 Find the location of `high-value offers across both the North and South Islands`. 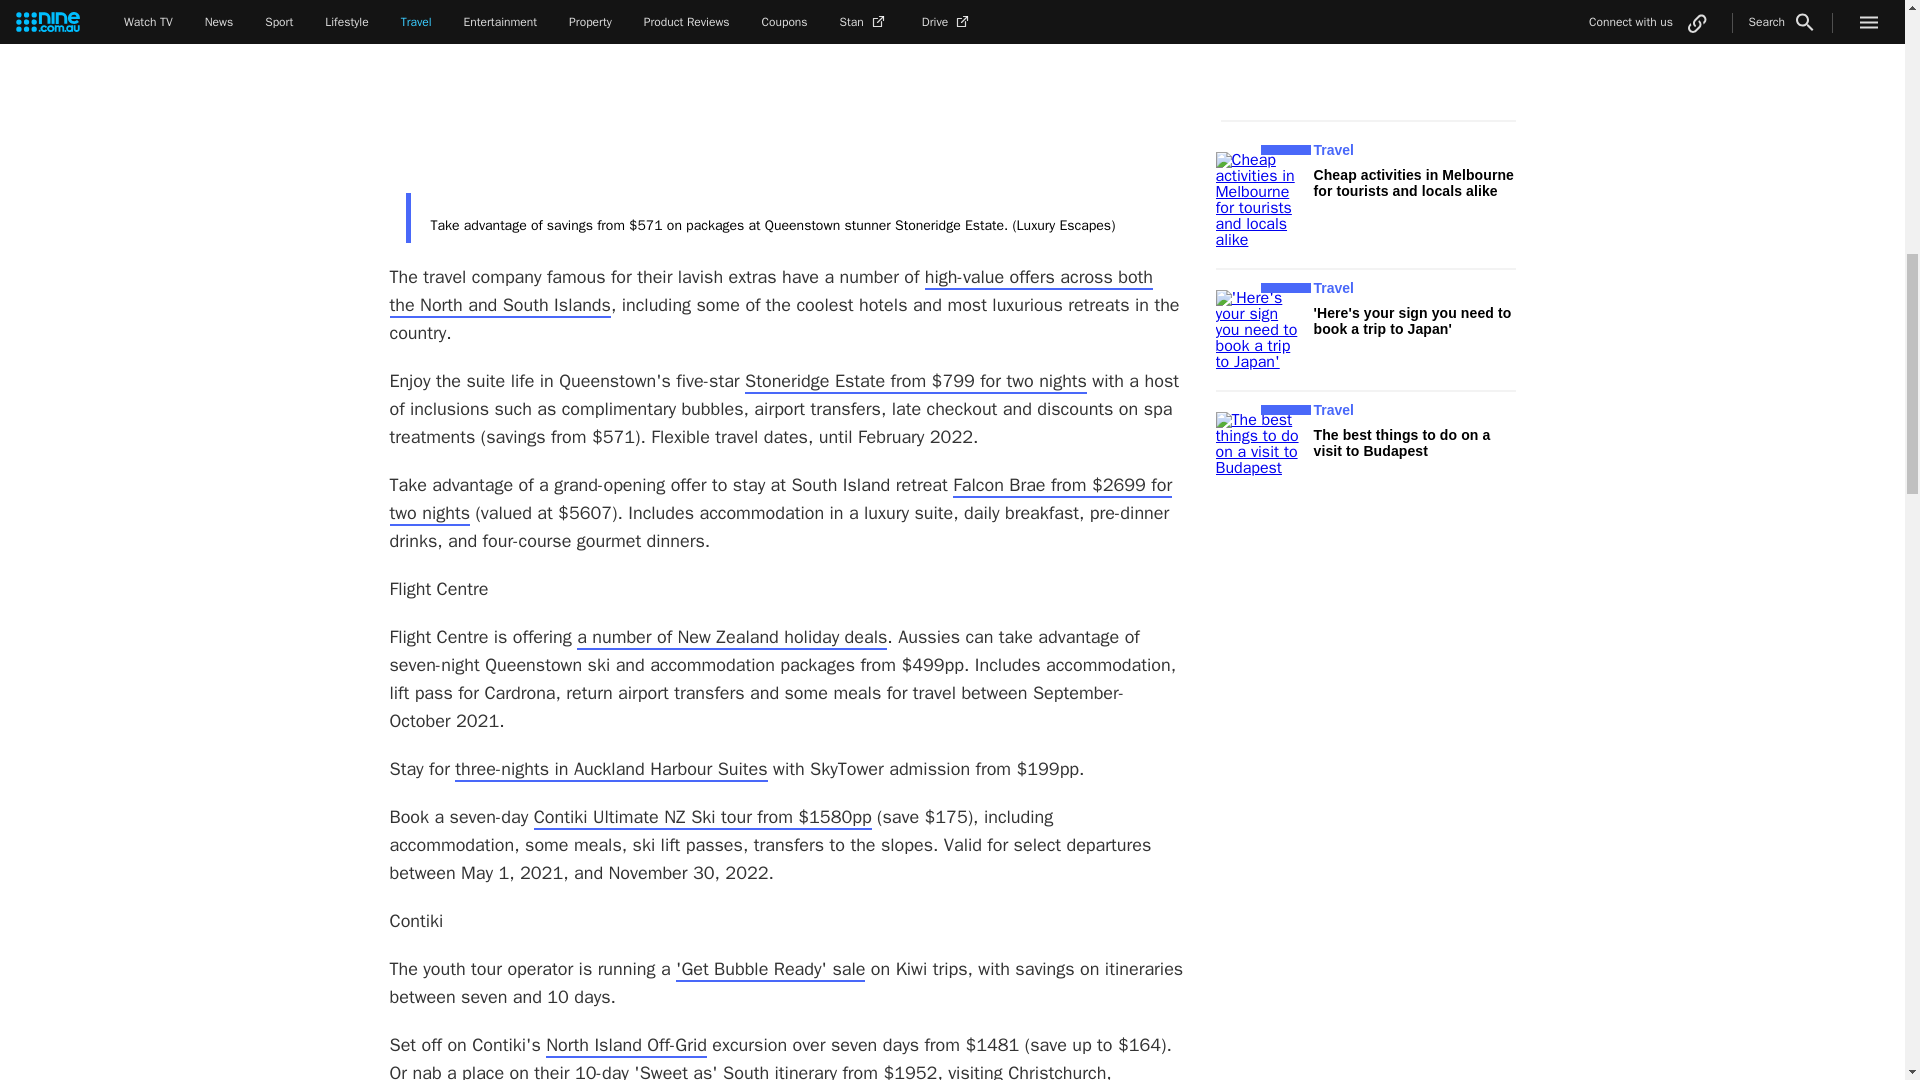

high-value offers across both the North and South Islands is located at coordinates (771, 291).